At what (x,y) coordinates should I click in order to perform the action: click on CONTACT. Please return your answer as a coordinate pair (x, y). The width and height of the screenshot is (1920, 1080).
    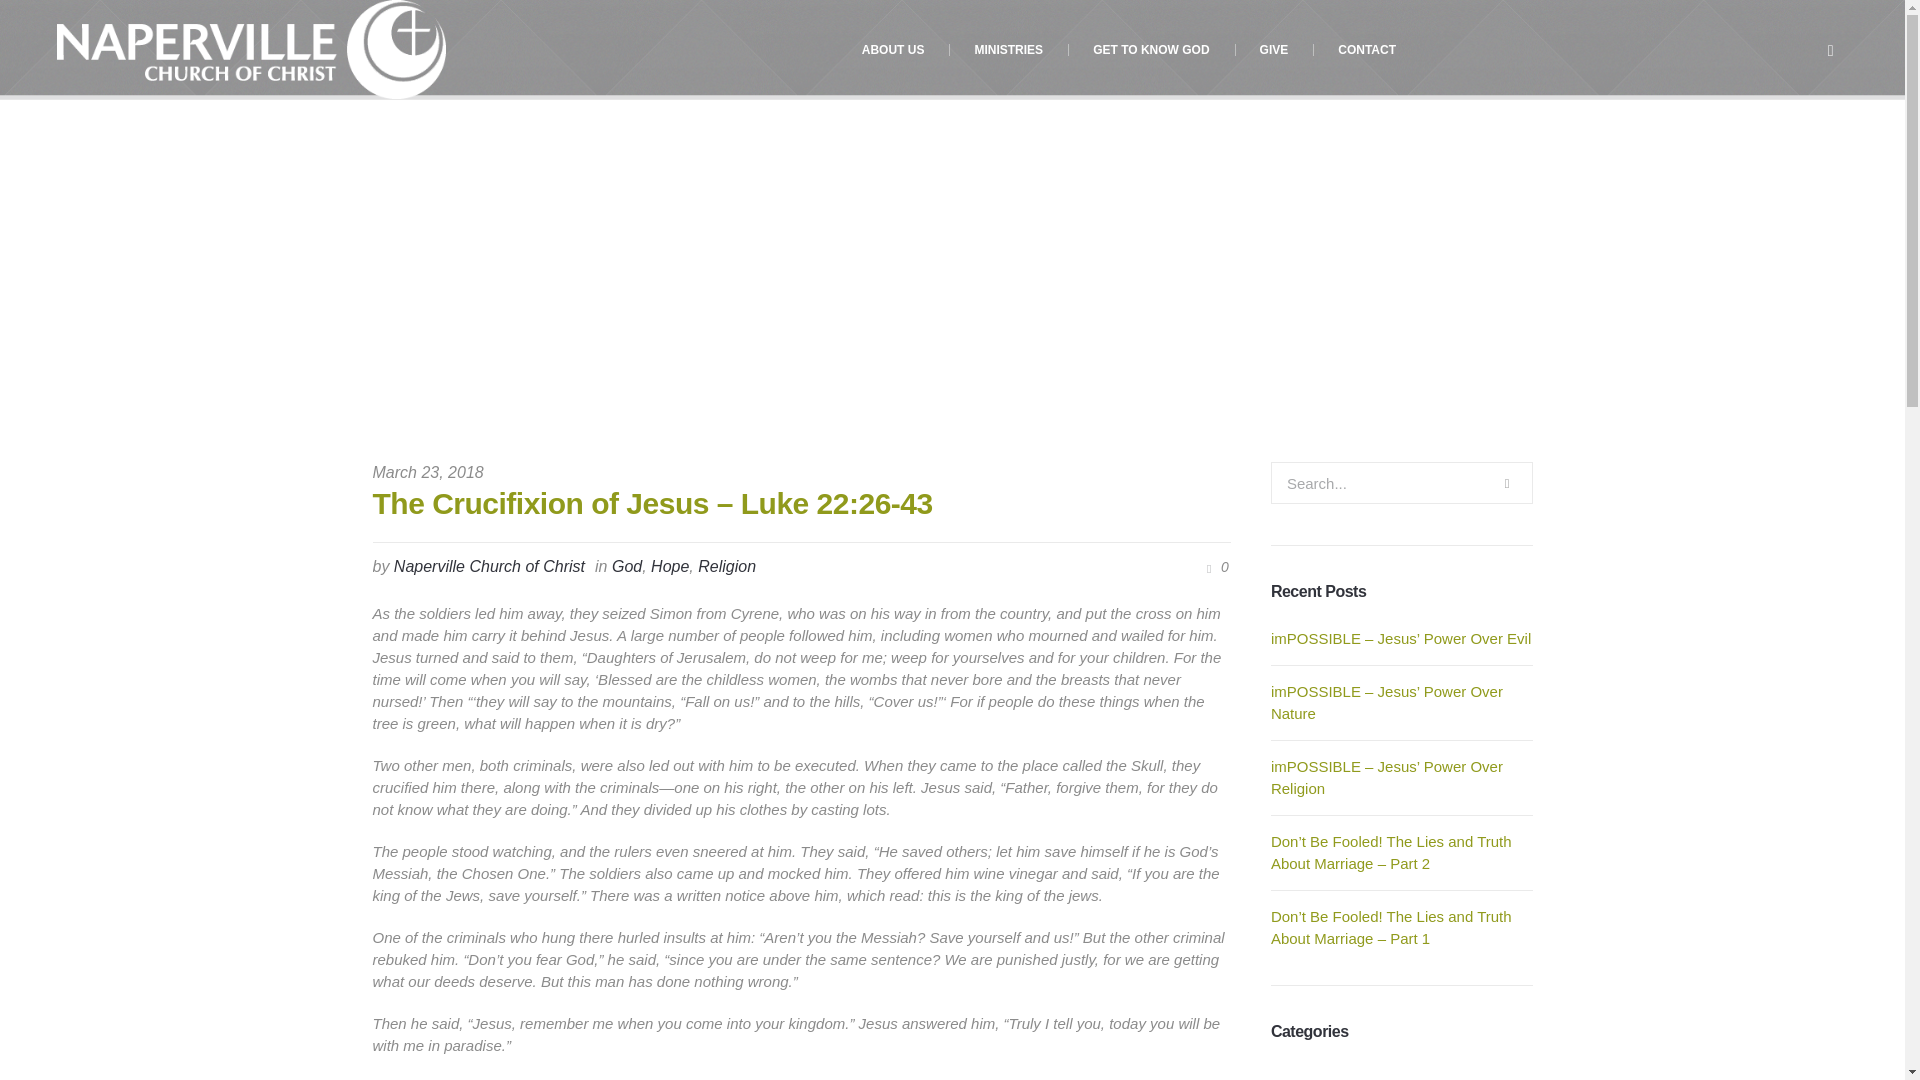
    Looking at the image, I should click on (1366, 50).